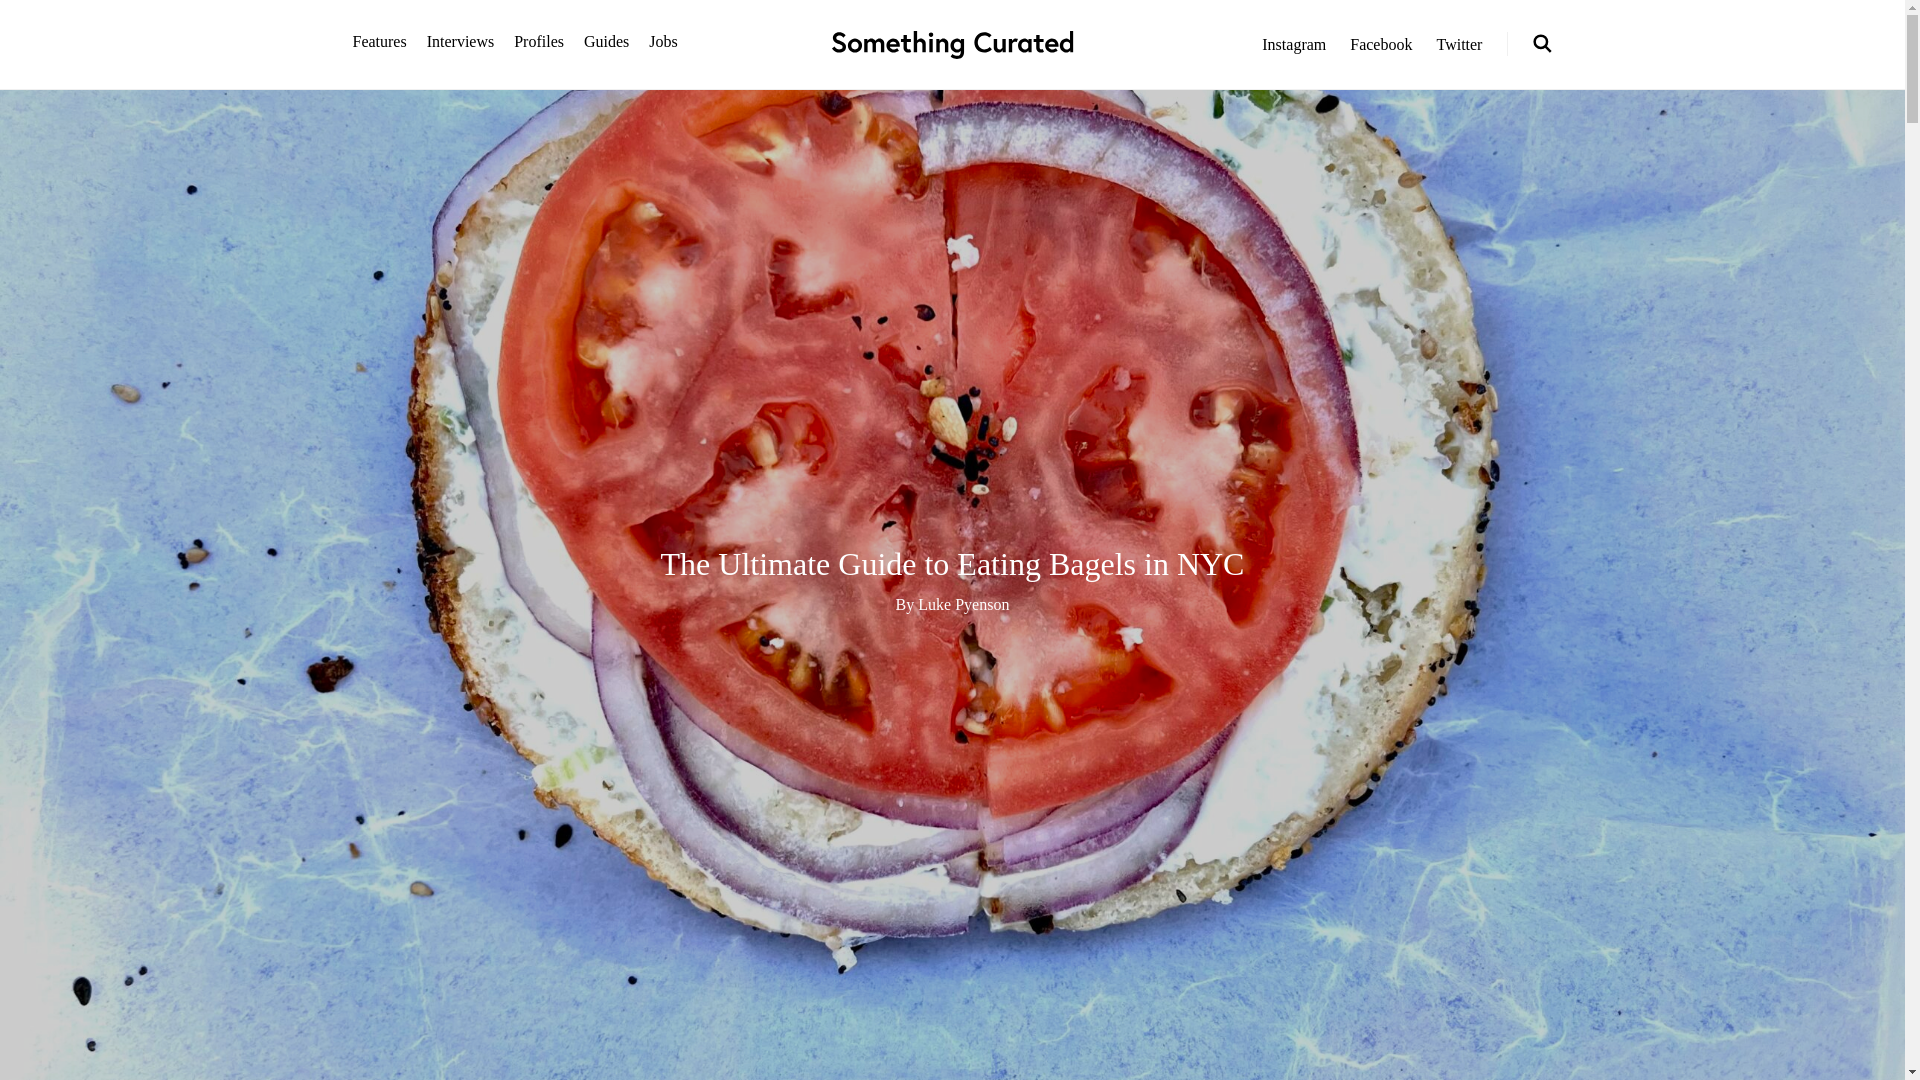 The image size is (1920, 1080). Describe the element at coordinates (378, 41) in the screenshot. I see `Features` at that location.